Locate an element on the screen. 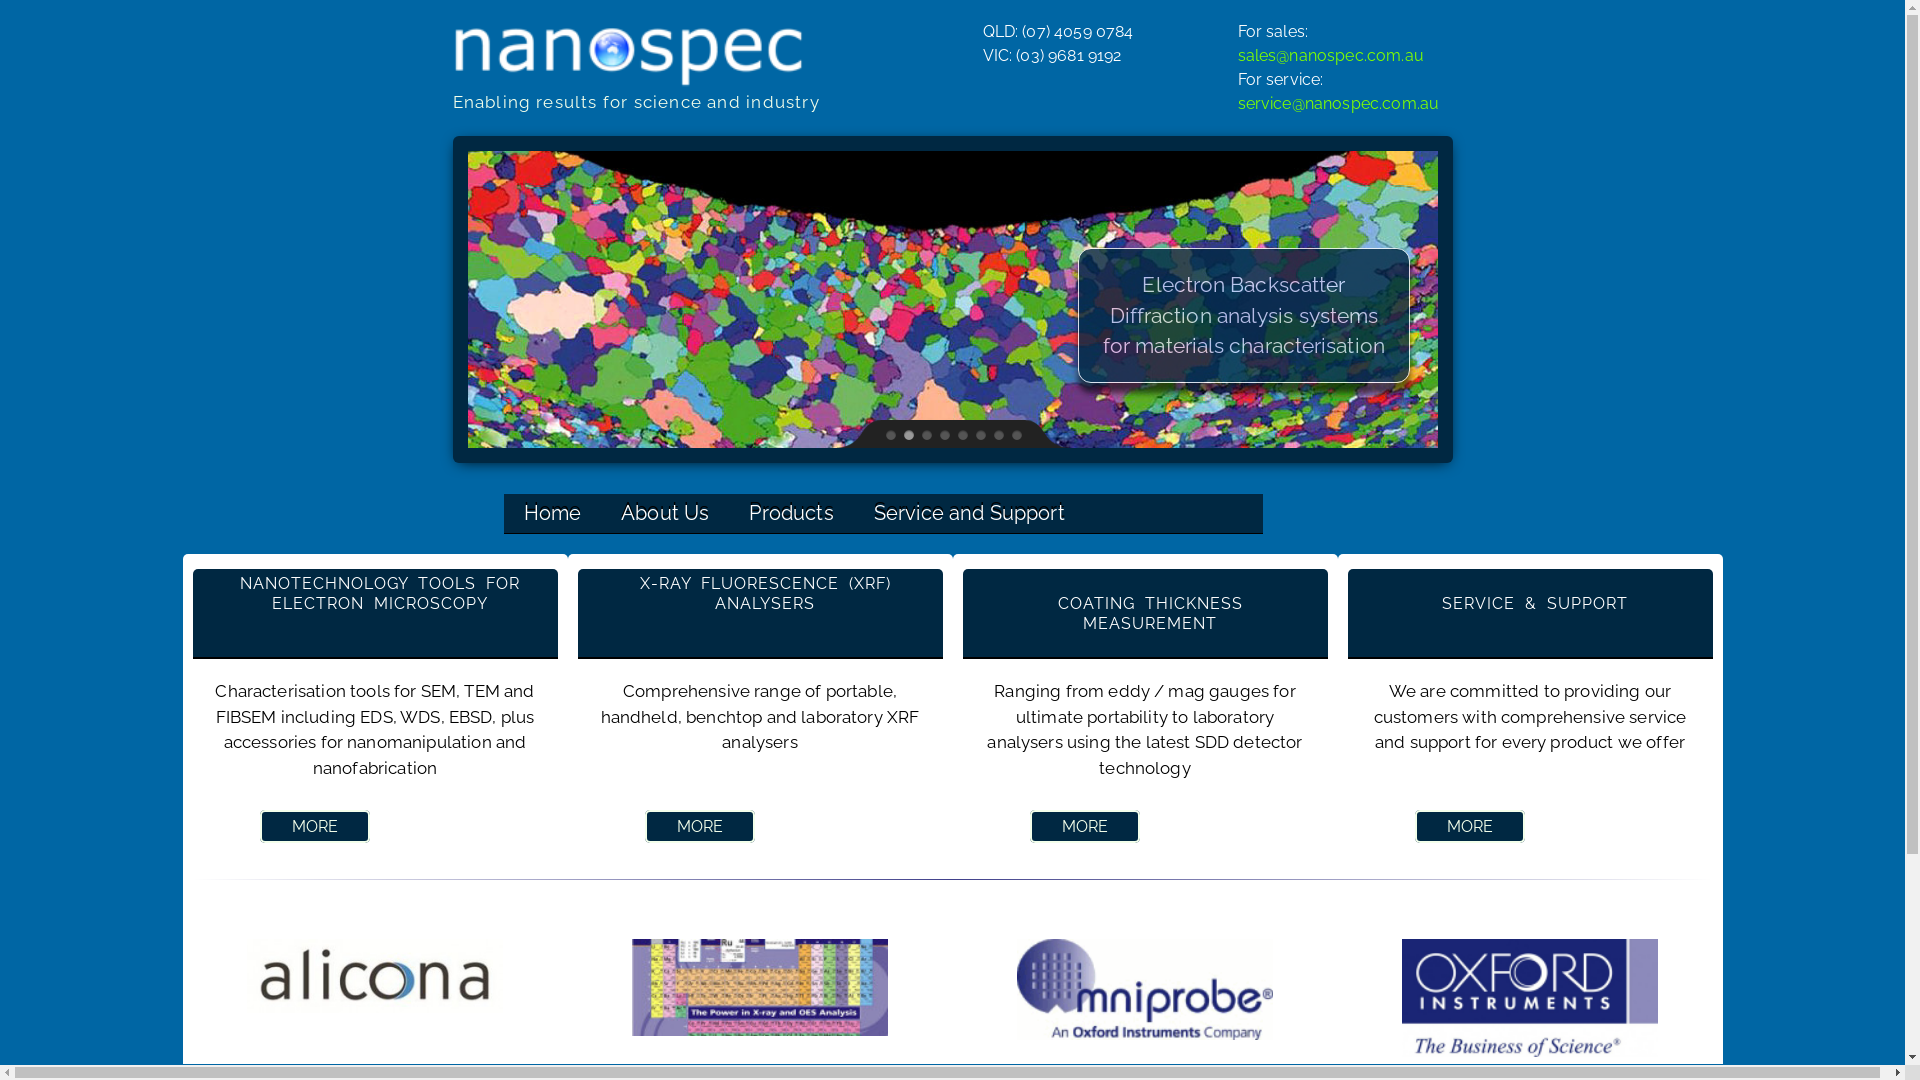 The height and width of the screenshot is (1080, 1920). About Us is located at coordinates (665, 514).